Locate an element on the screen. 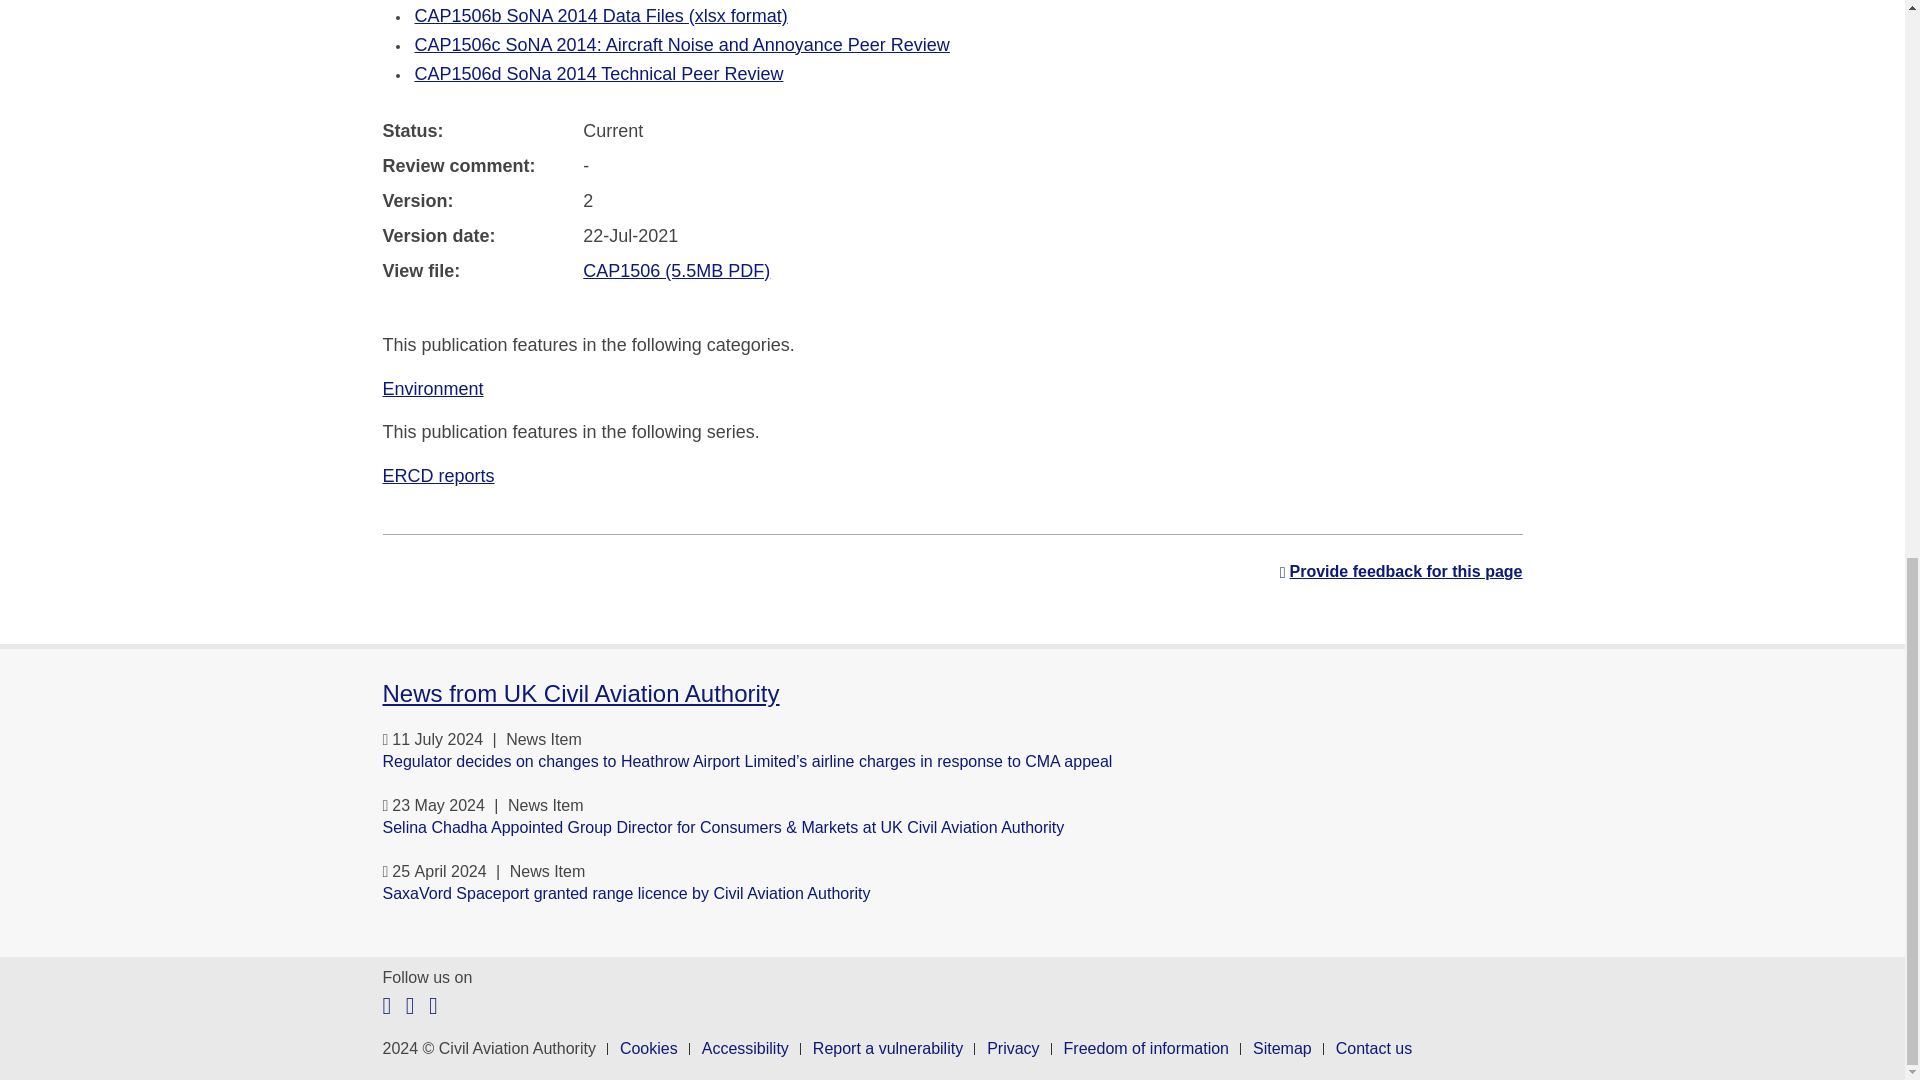  Cookies is located at coordinates (648, 1048).